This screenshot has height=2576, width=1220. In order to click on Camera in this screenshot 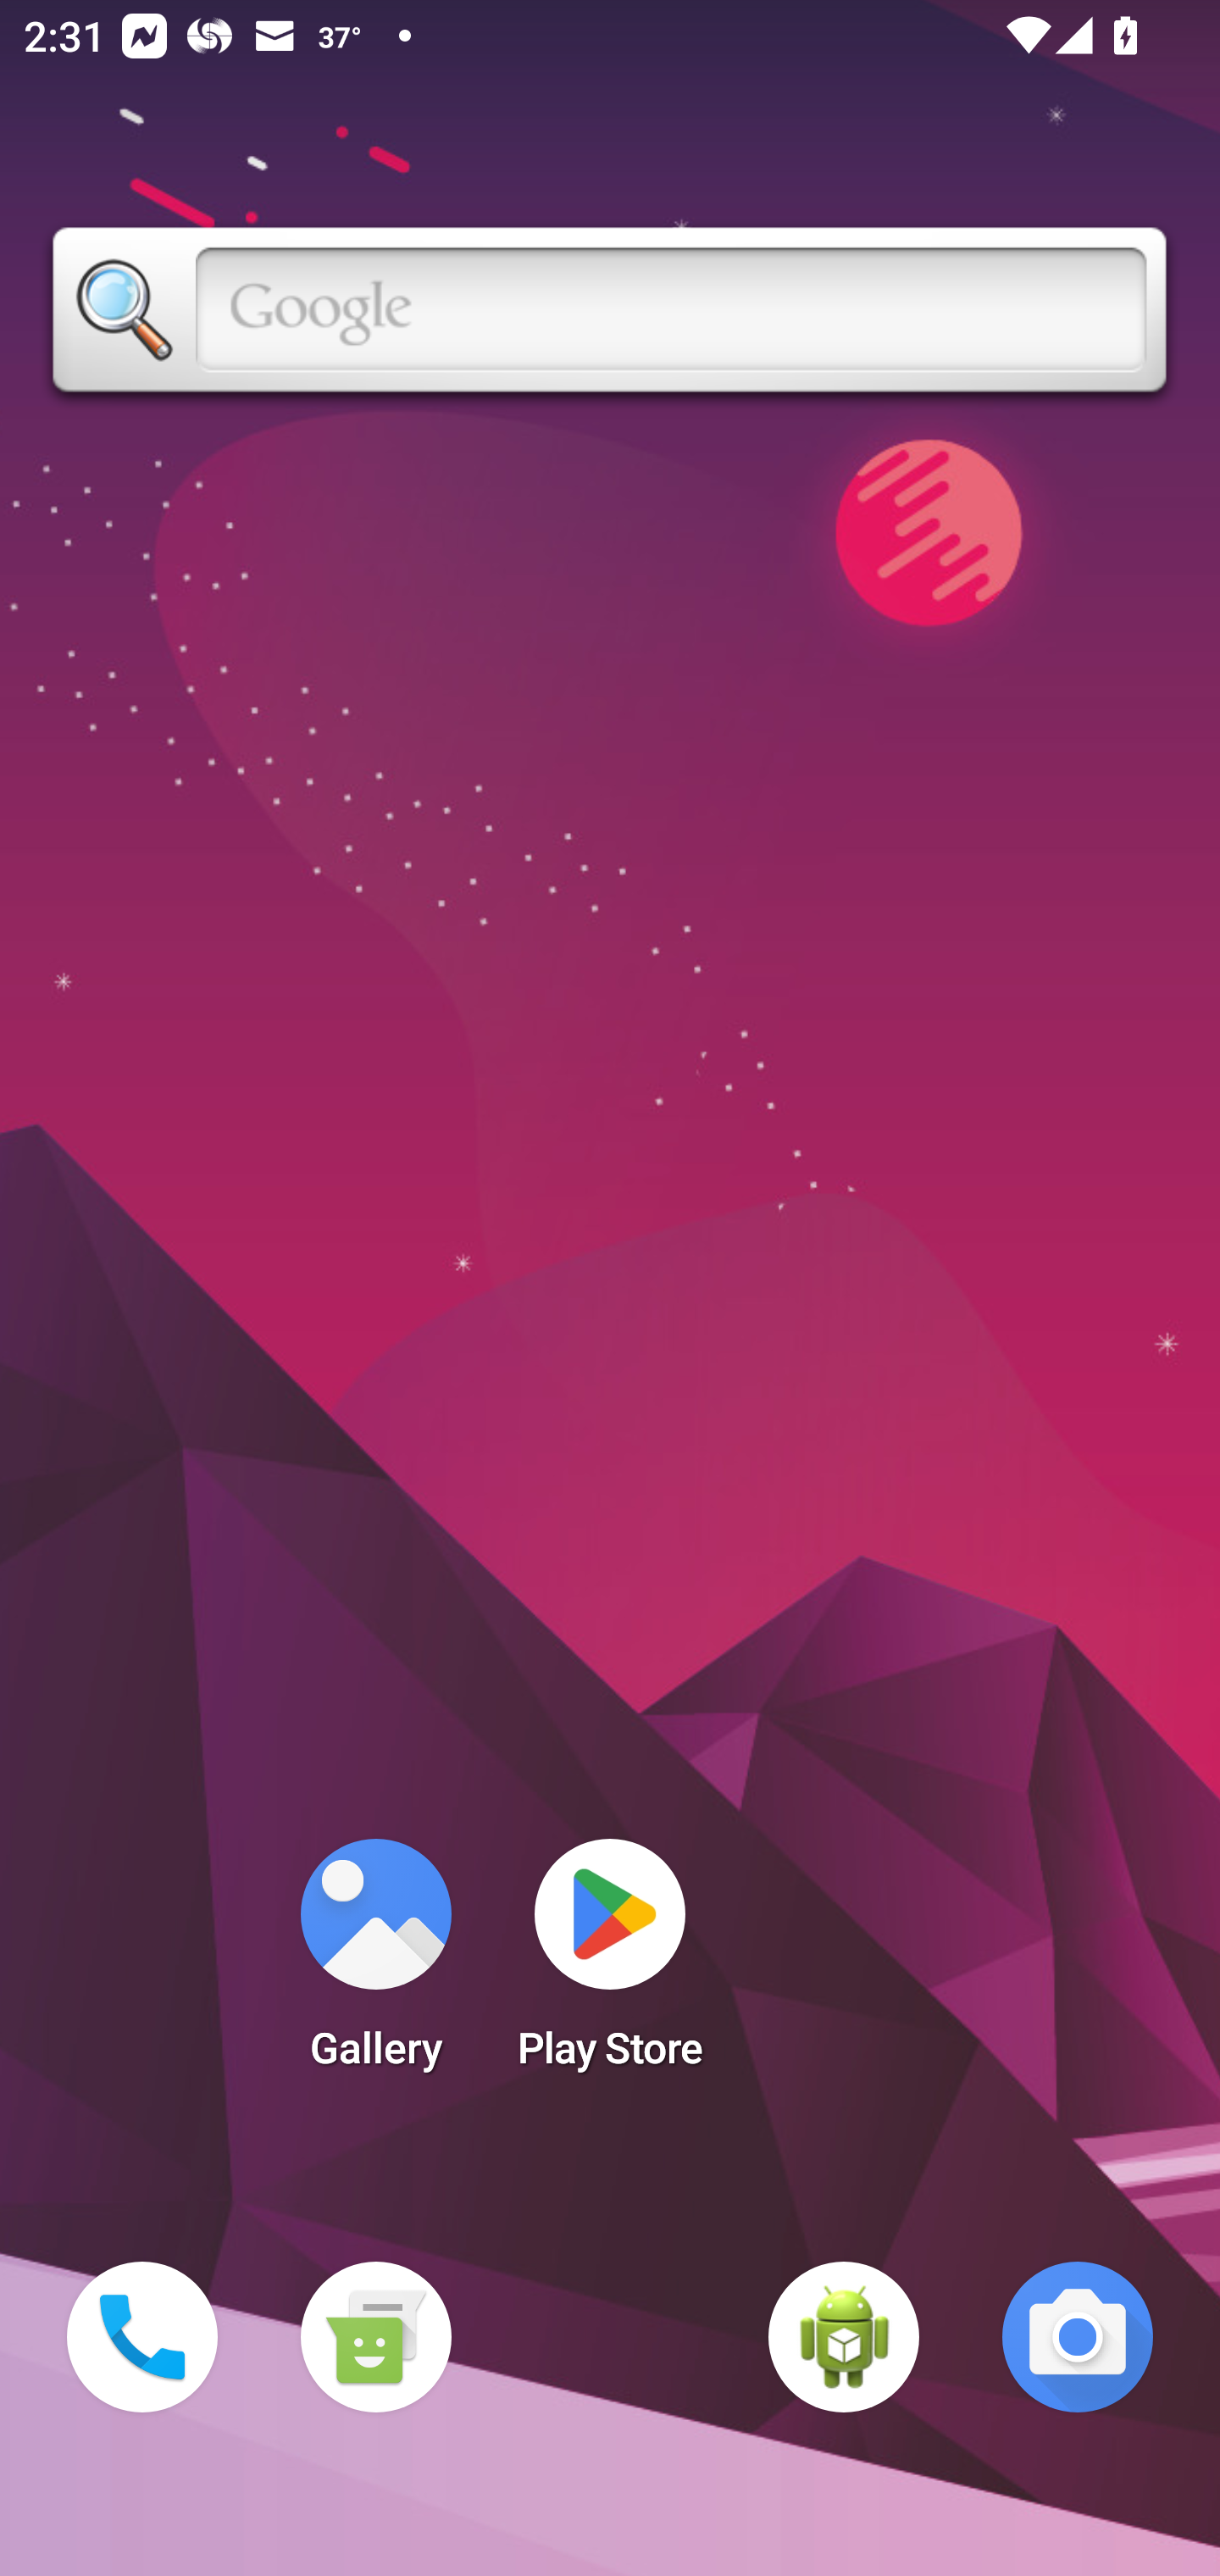, I will do `click(1078, 2337)`.